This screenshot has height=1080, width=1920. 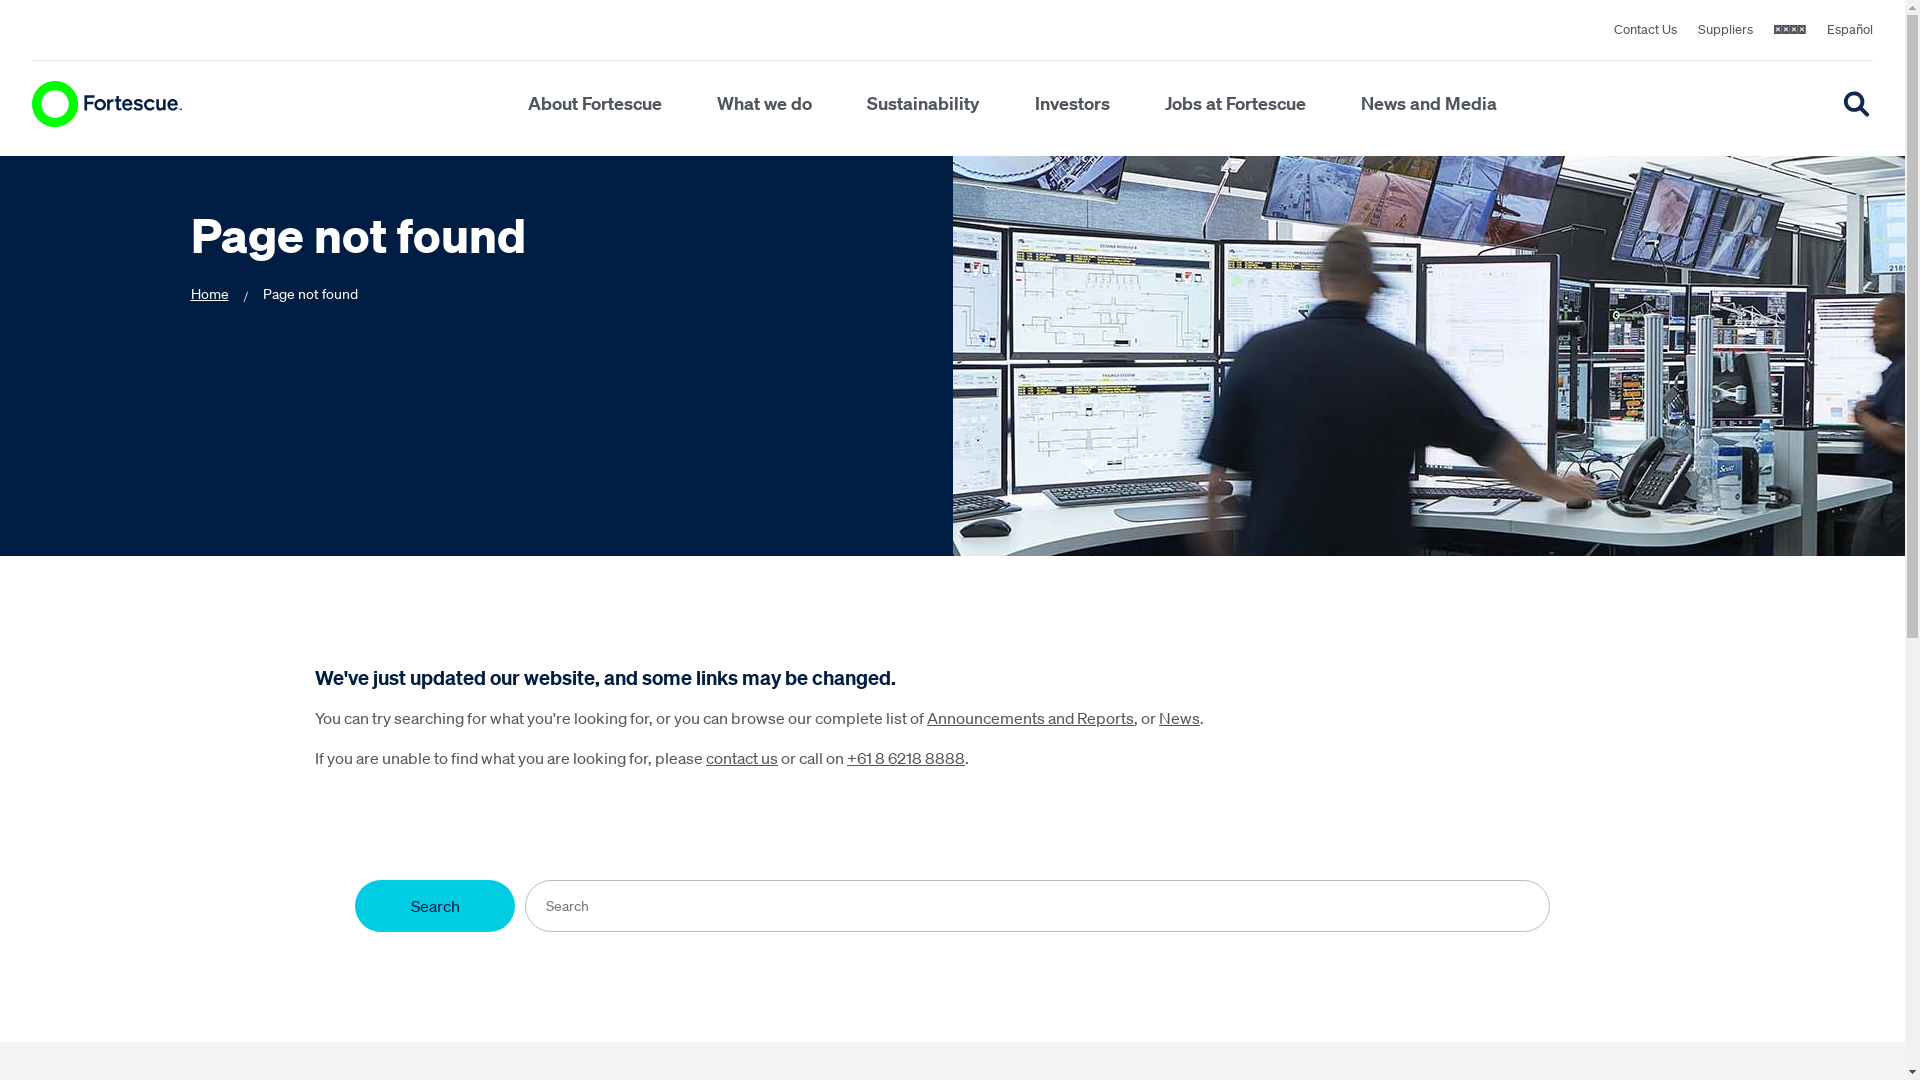 I want to click on What we do, so click(x=764, y=104).